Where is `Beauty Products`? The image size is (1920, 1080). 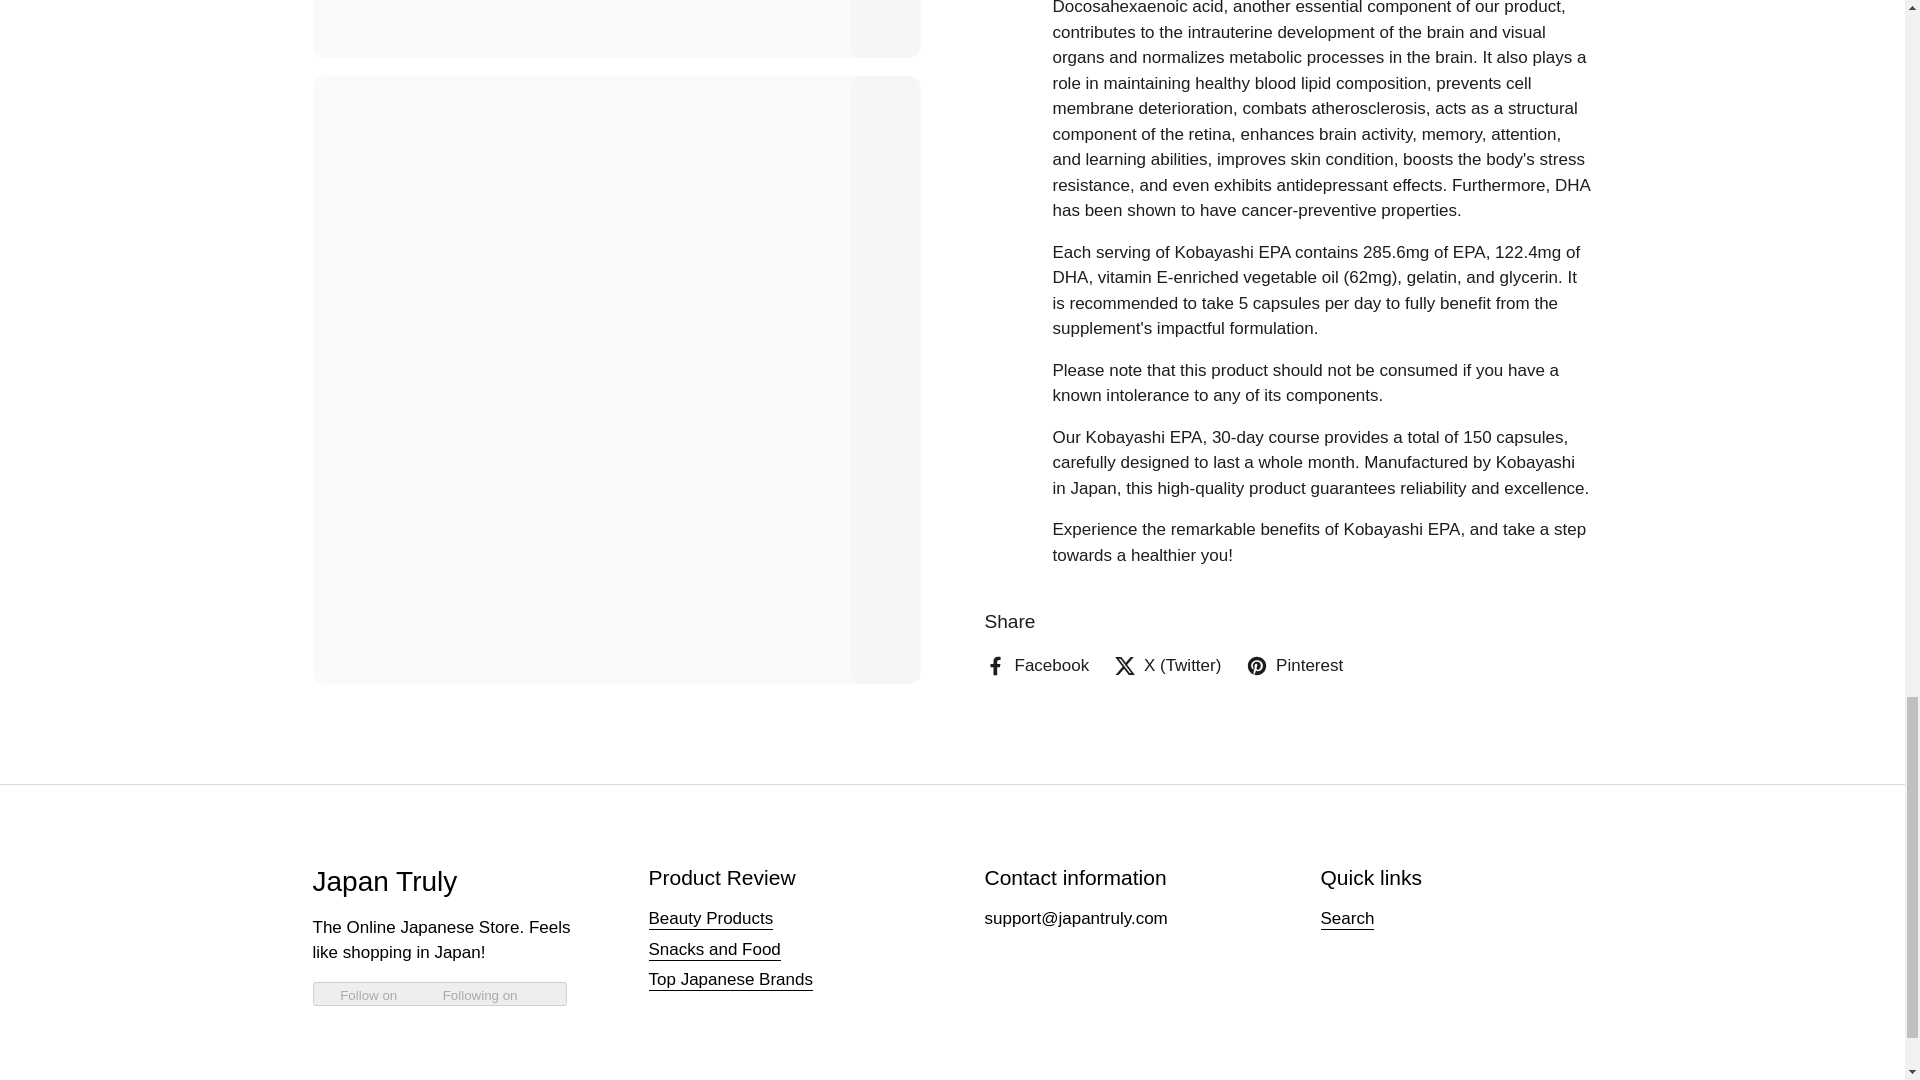 Beauty Products is located at coordinates (710, 919).